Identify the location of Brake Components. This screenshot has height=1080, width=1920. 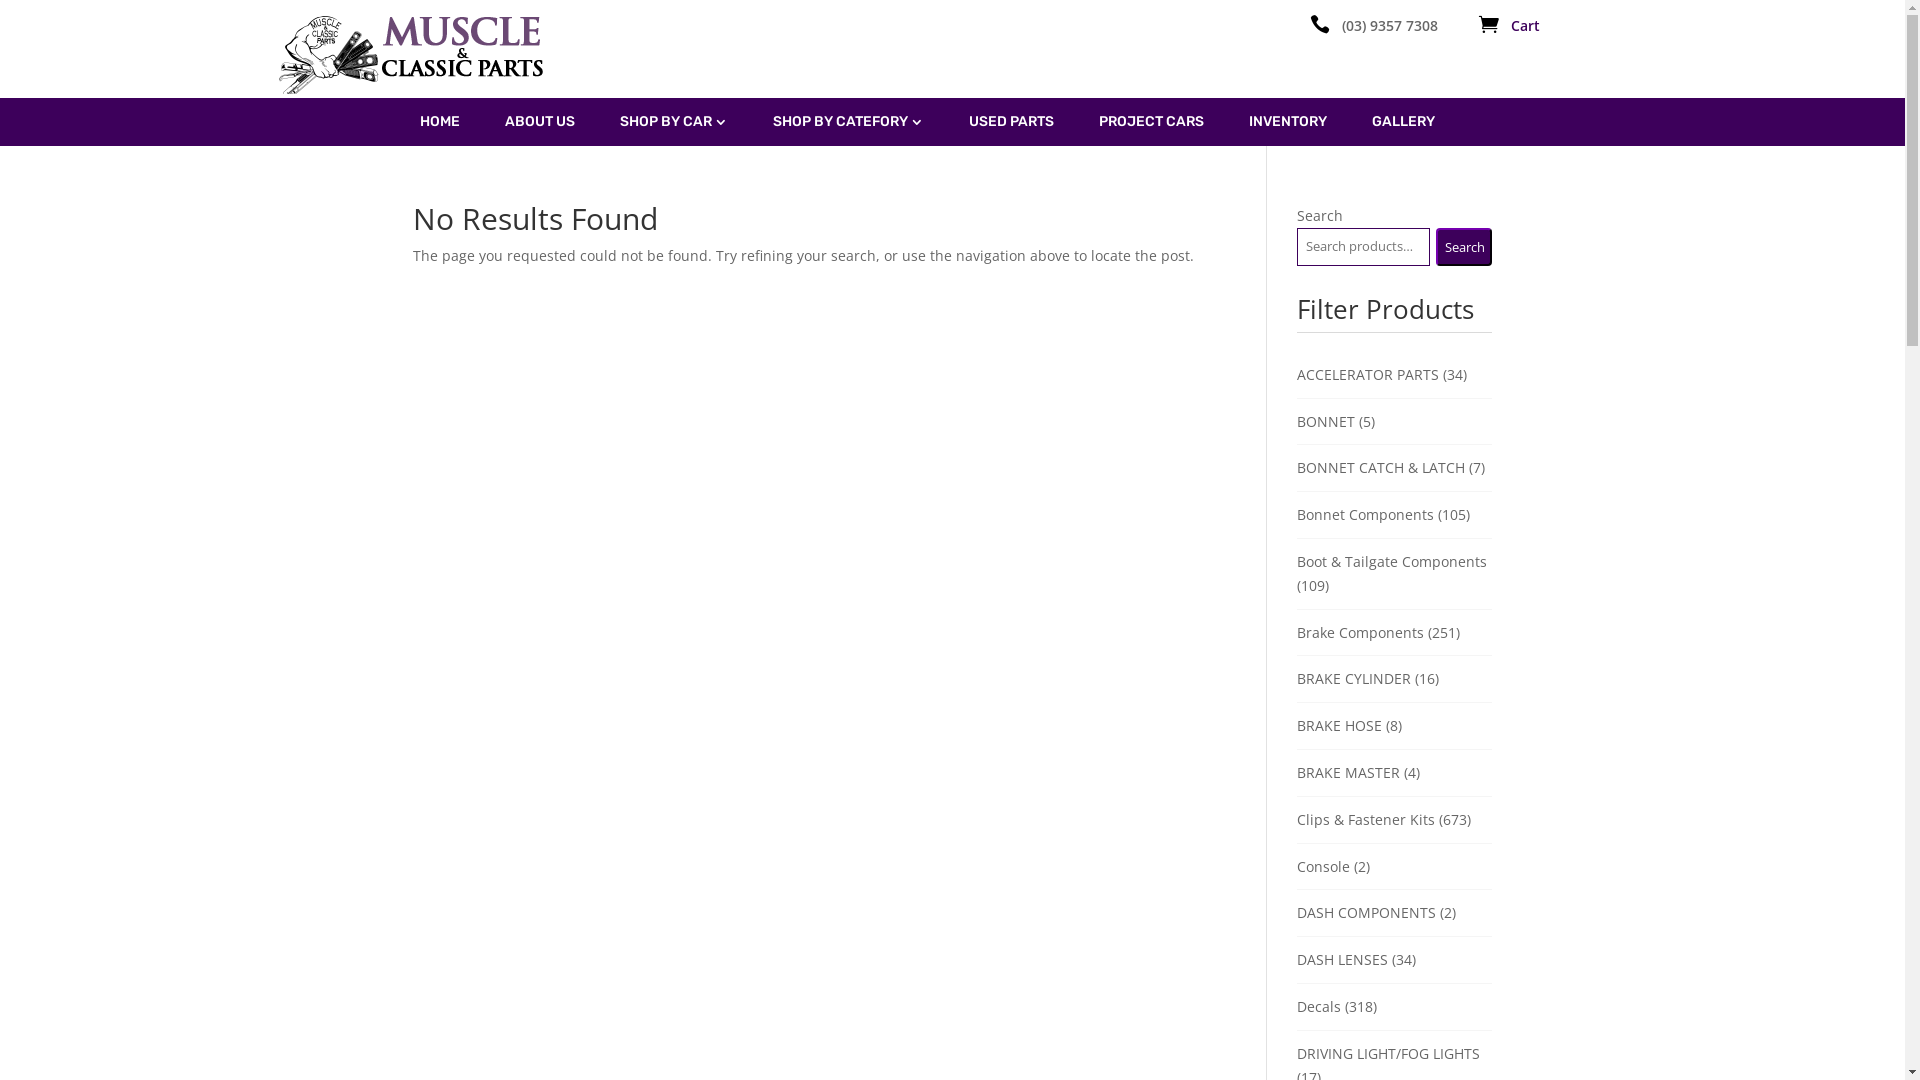
(1360, 632).